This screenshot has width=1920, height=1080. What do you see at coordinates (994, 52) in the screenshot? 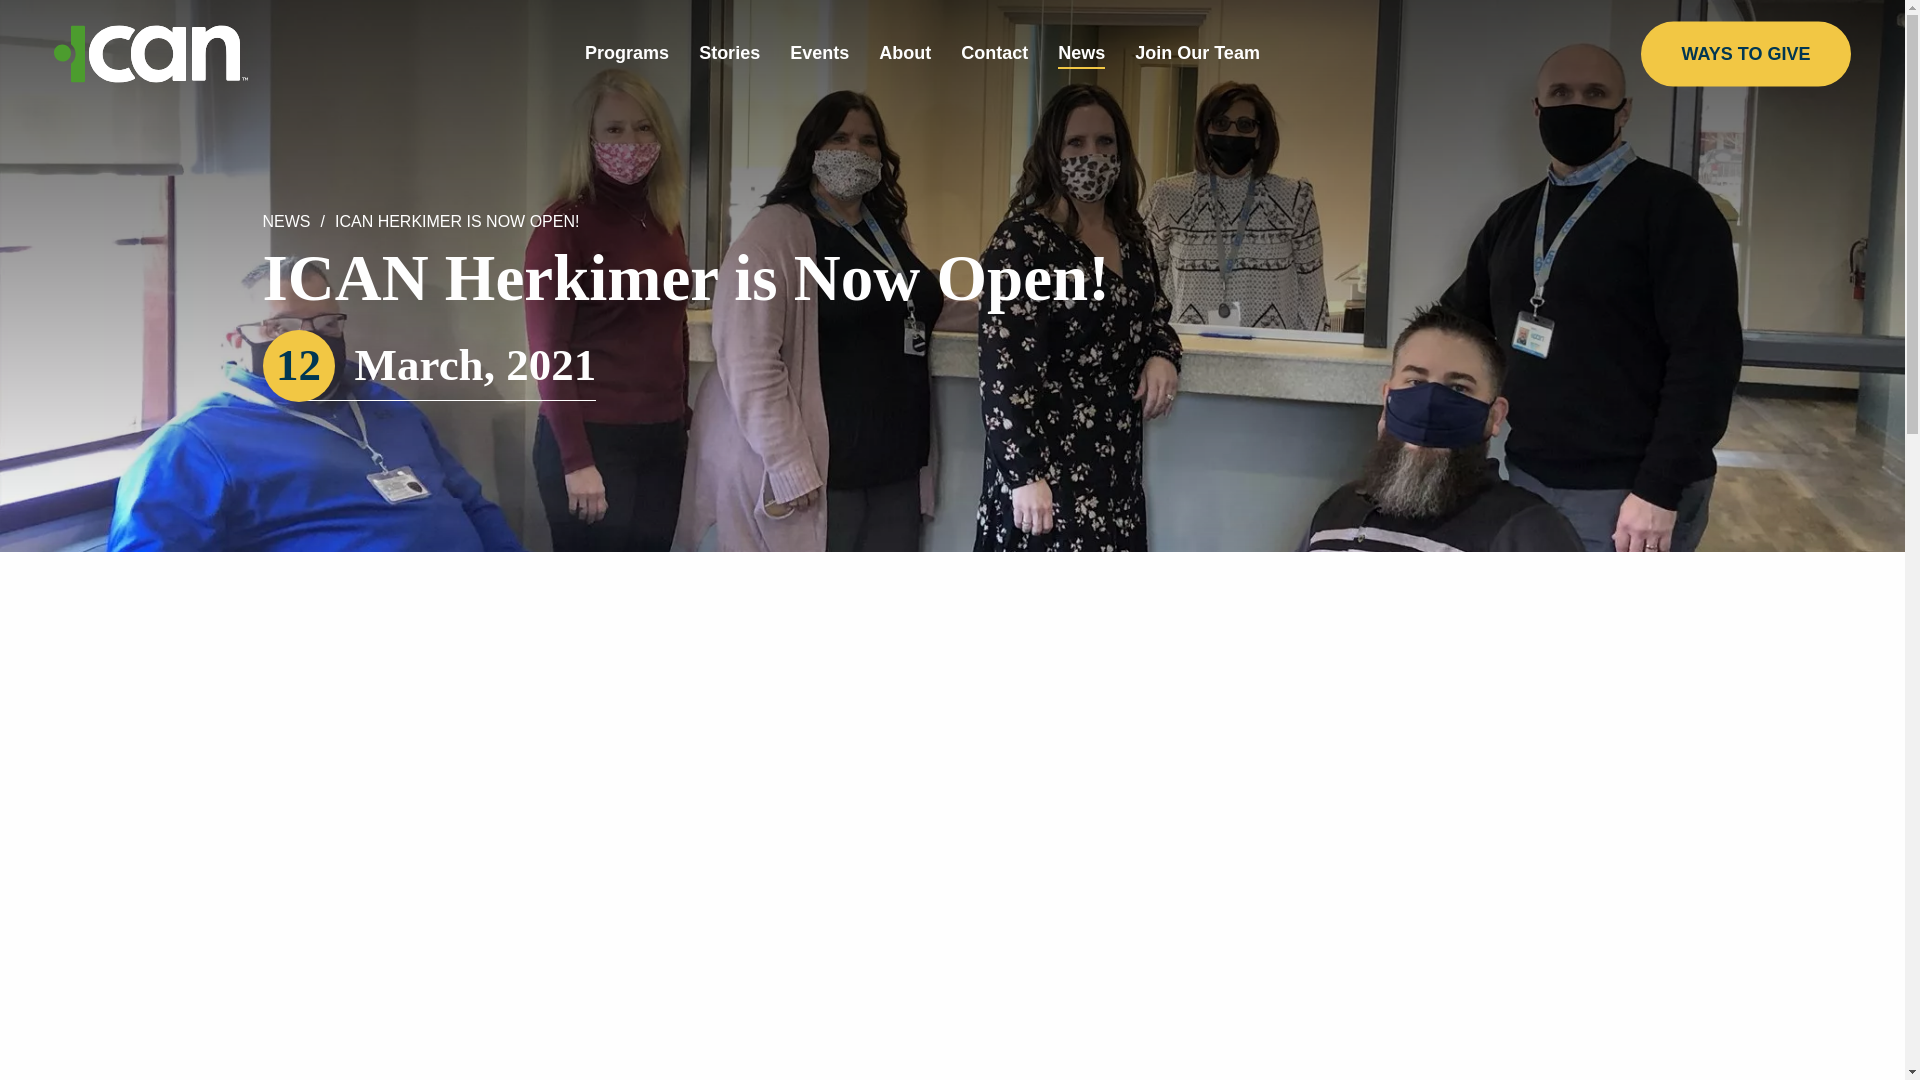
I see `Contact` at bounding box center [994, 52].